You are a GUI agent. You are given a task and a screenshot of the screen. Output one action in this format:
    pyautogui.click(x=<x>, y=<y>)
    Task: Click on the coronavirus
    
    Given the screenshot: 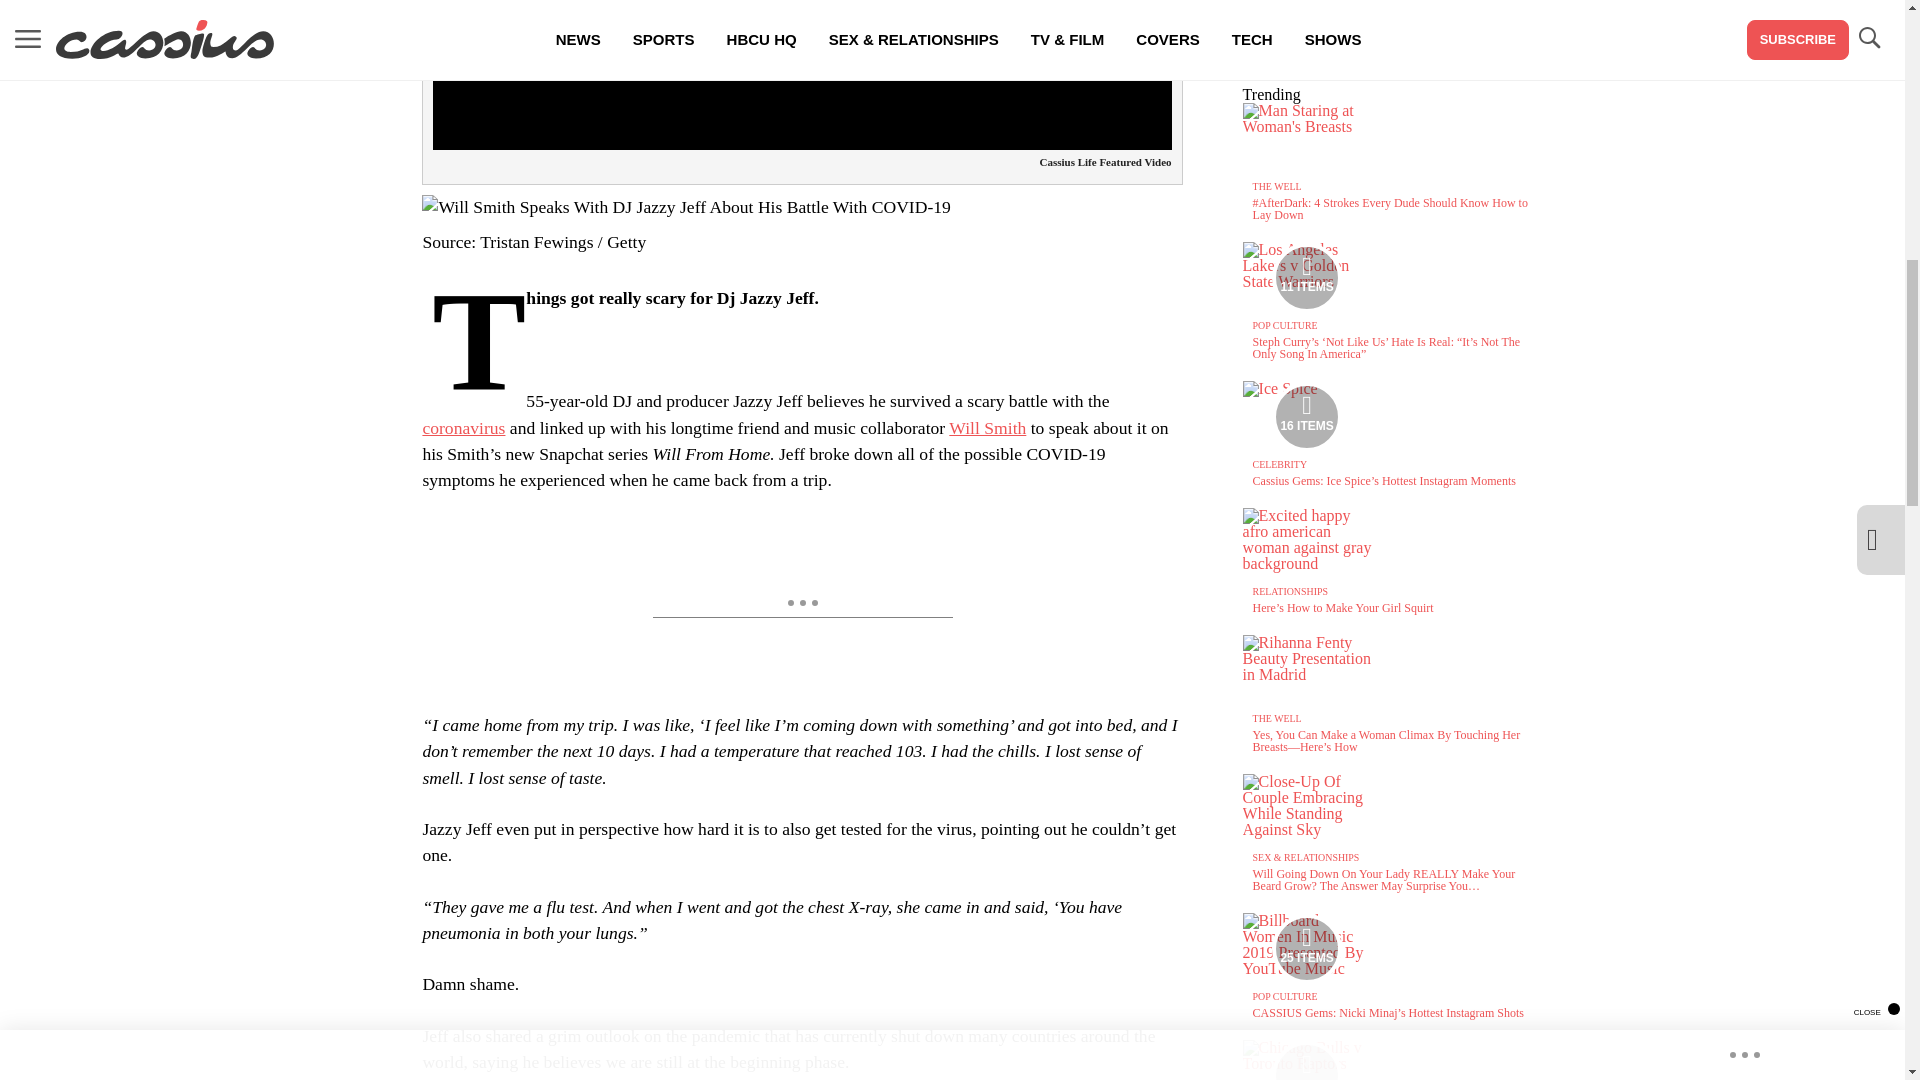 What is the action you would take?
    pyautogui.click(x=463, y=428)
    